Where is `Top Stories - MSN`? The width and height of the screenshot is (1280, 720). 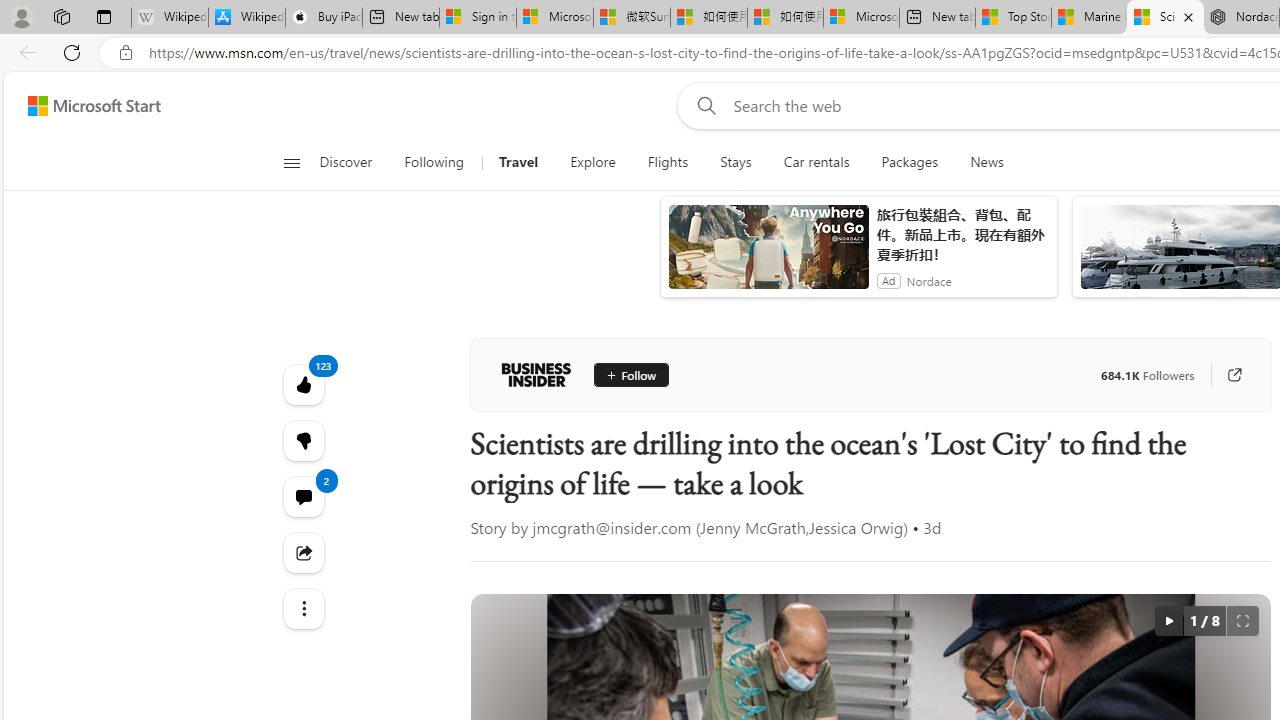
Top Stories - MSN is located at coordinates (1012, 18).